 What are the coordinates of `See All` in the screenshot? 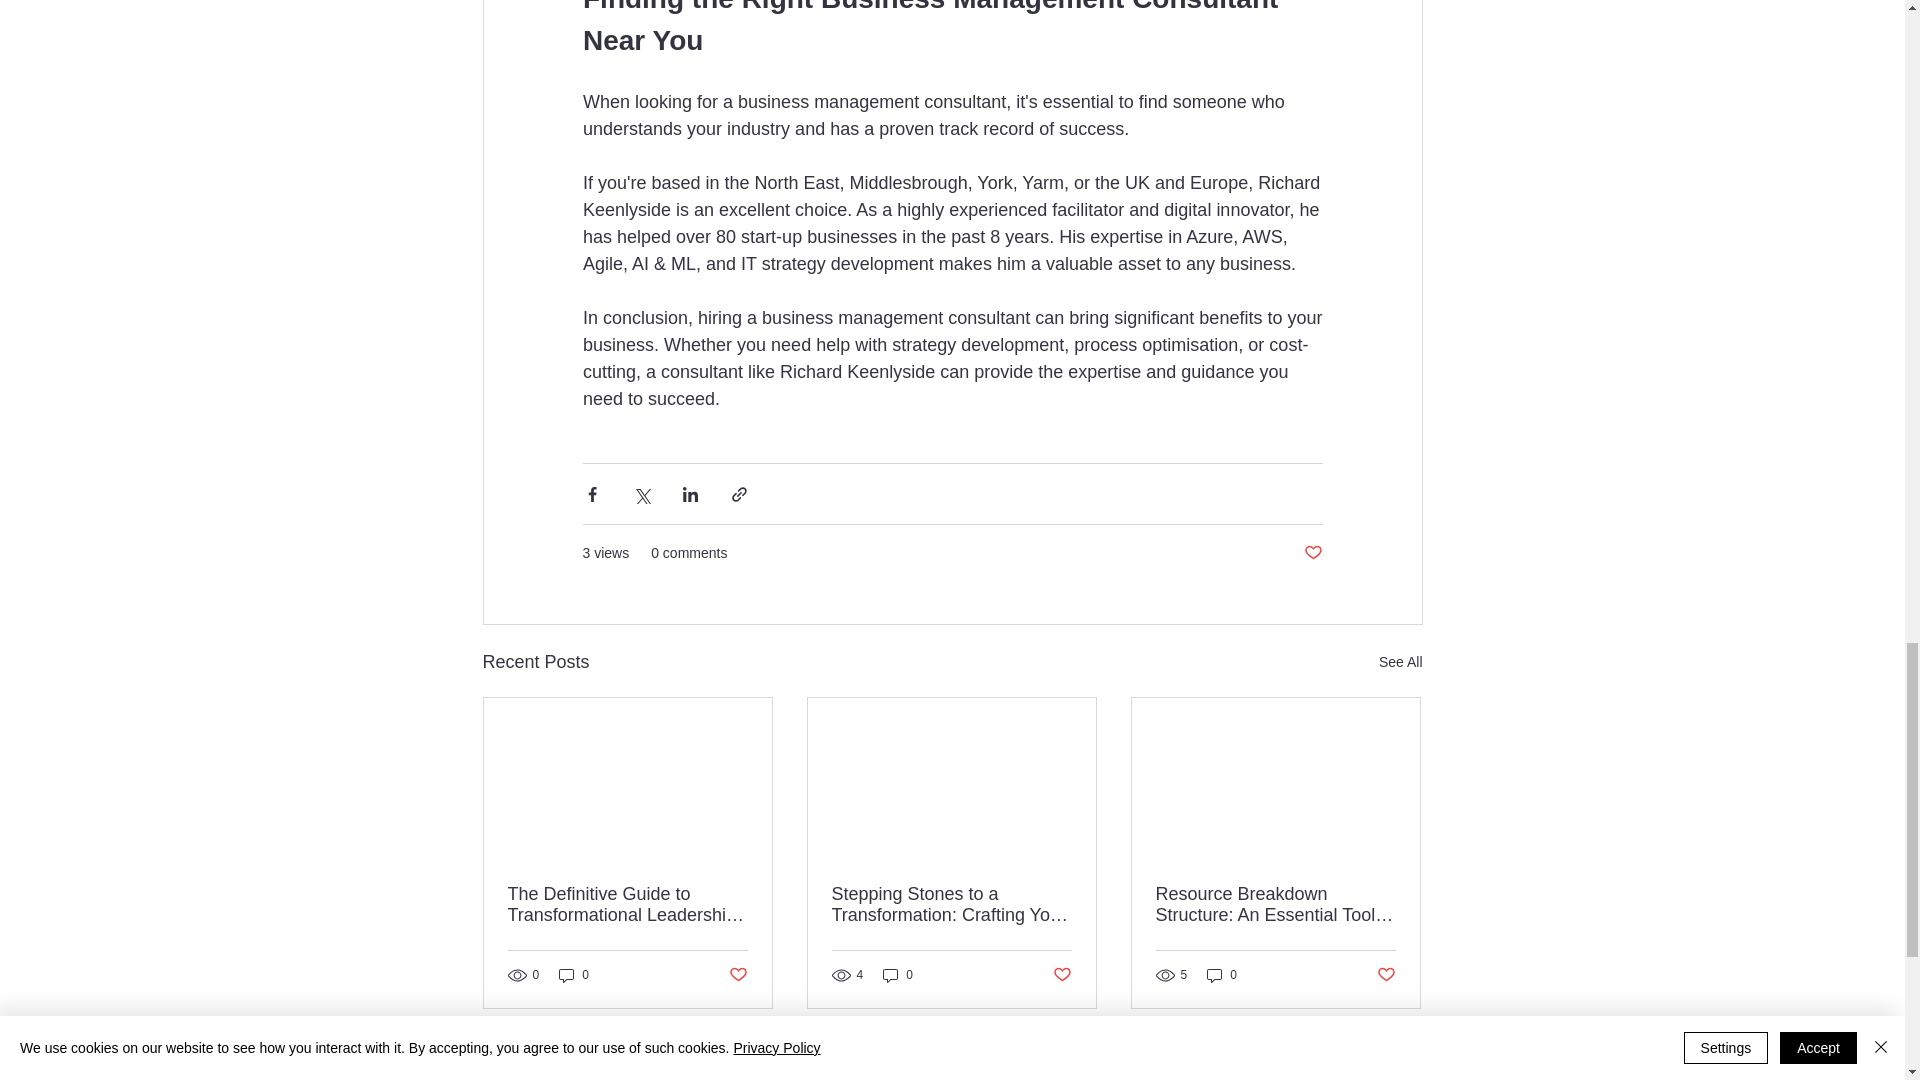 It's located at (1400, 662).